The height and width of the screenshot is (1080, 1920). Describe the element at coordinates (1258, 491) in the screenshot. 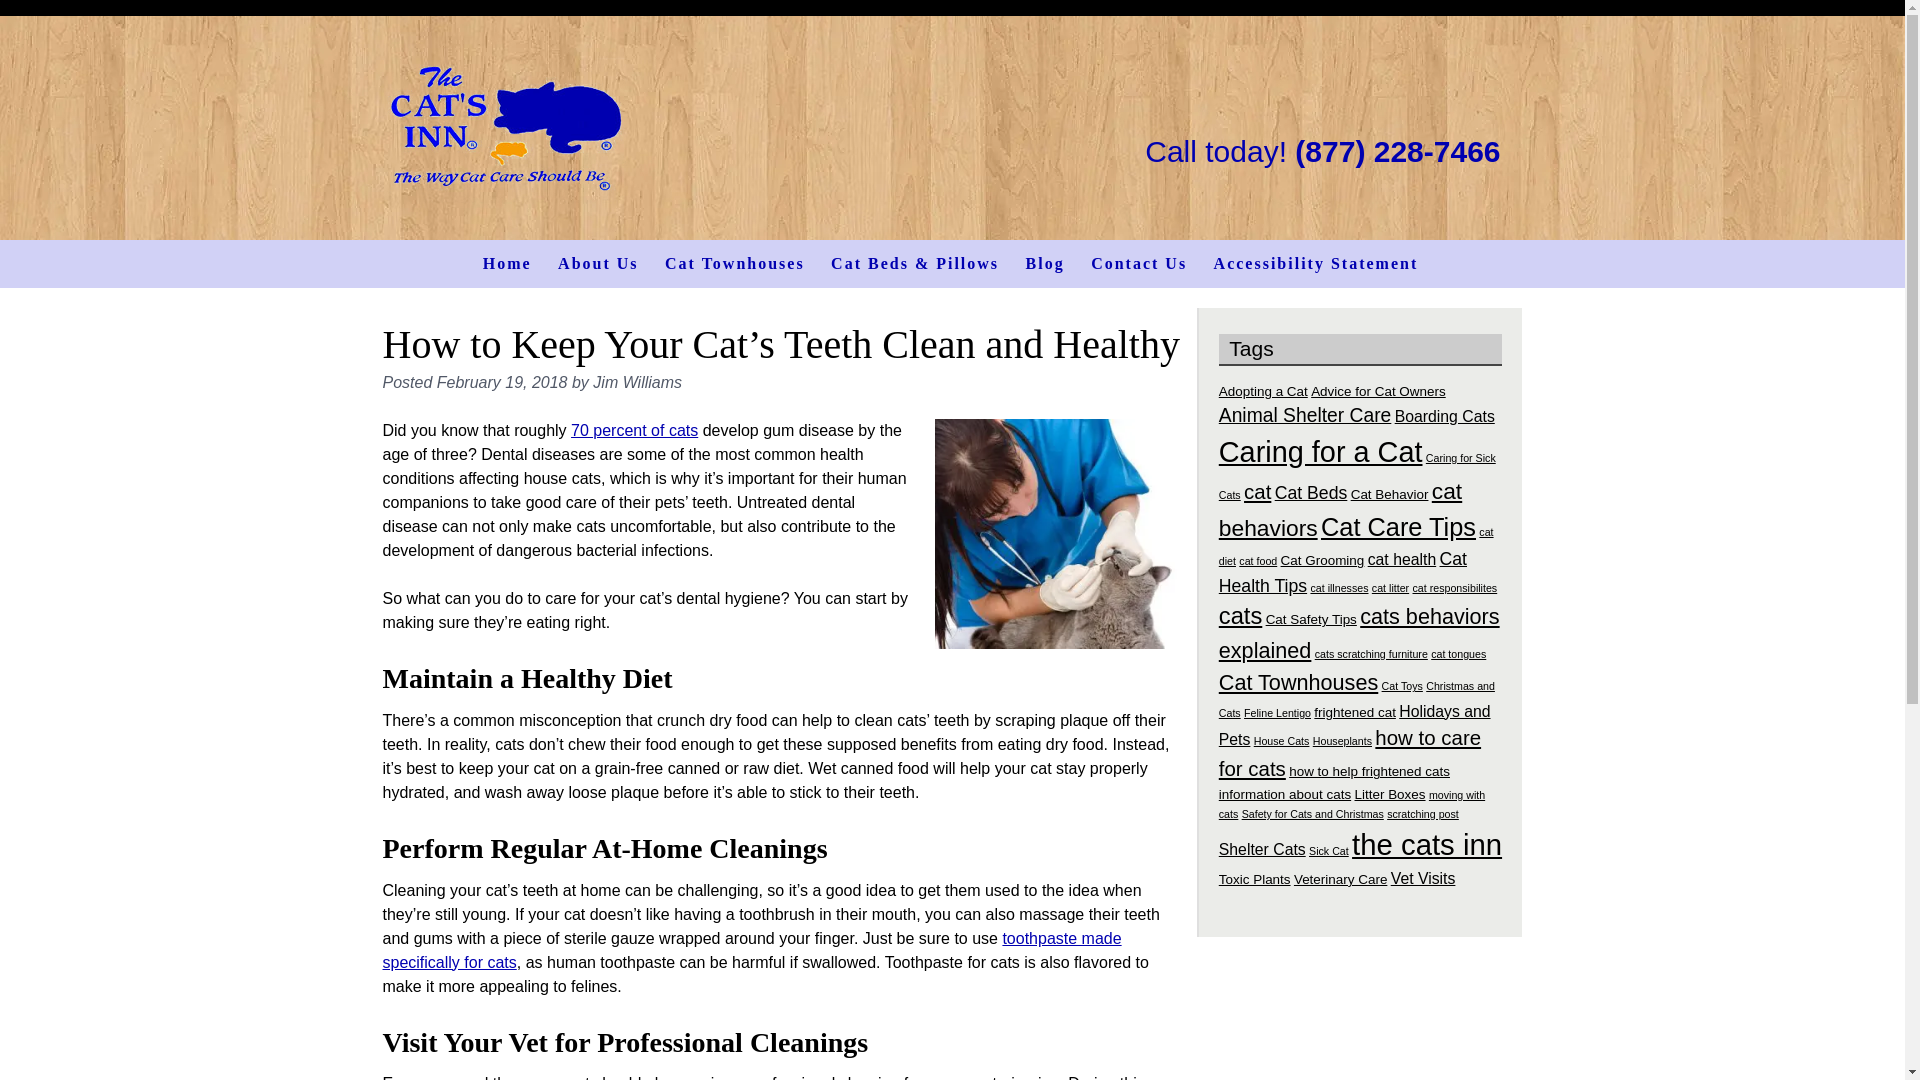

I see `cat` at that location.